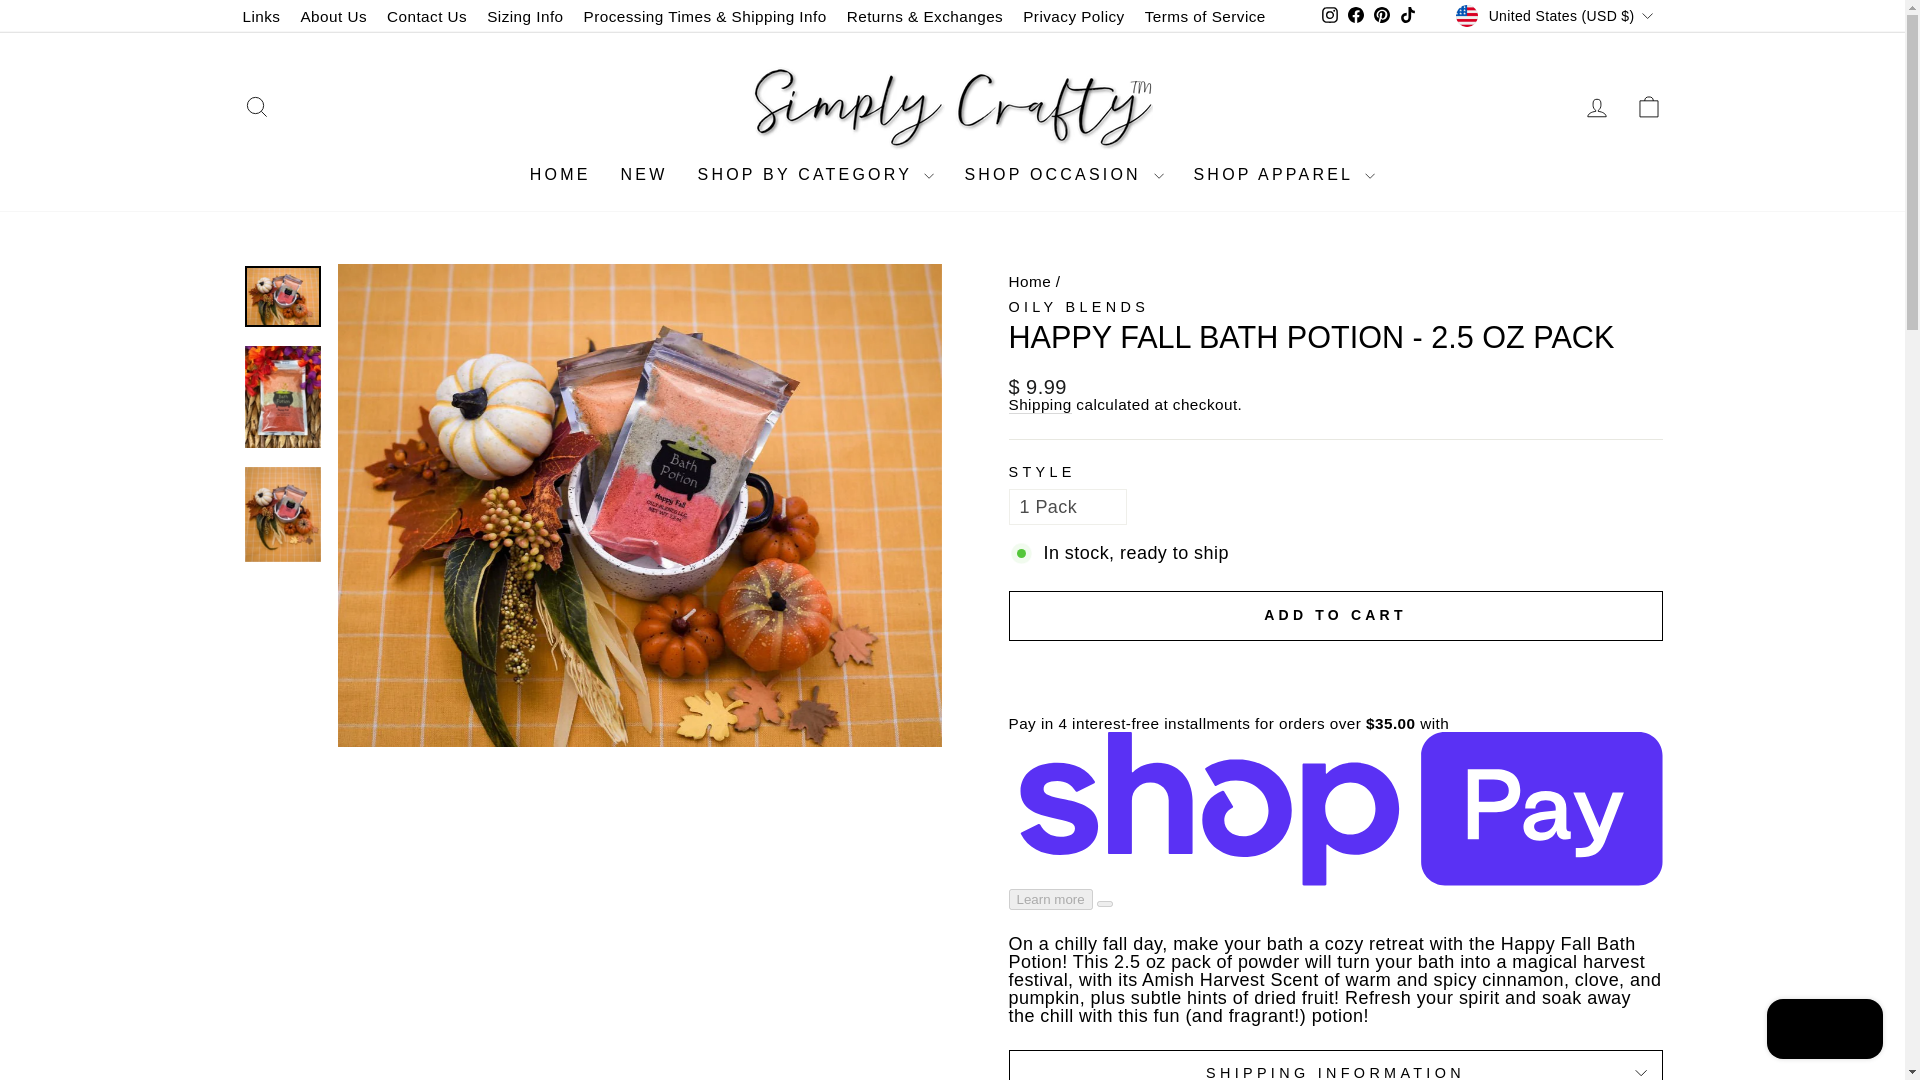  I want to click on ICON-BAG-MINIMAL, so click(1648, 106).